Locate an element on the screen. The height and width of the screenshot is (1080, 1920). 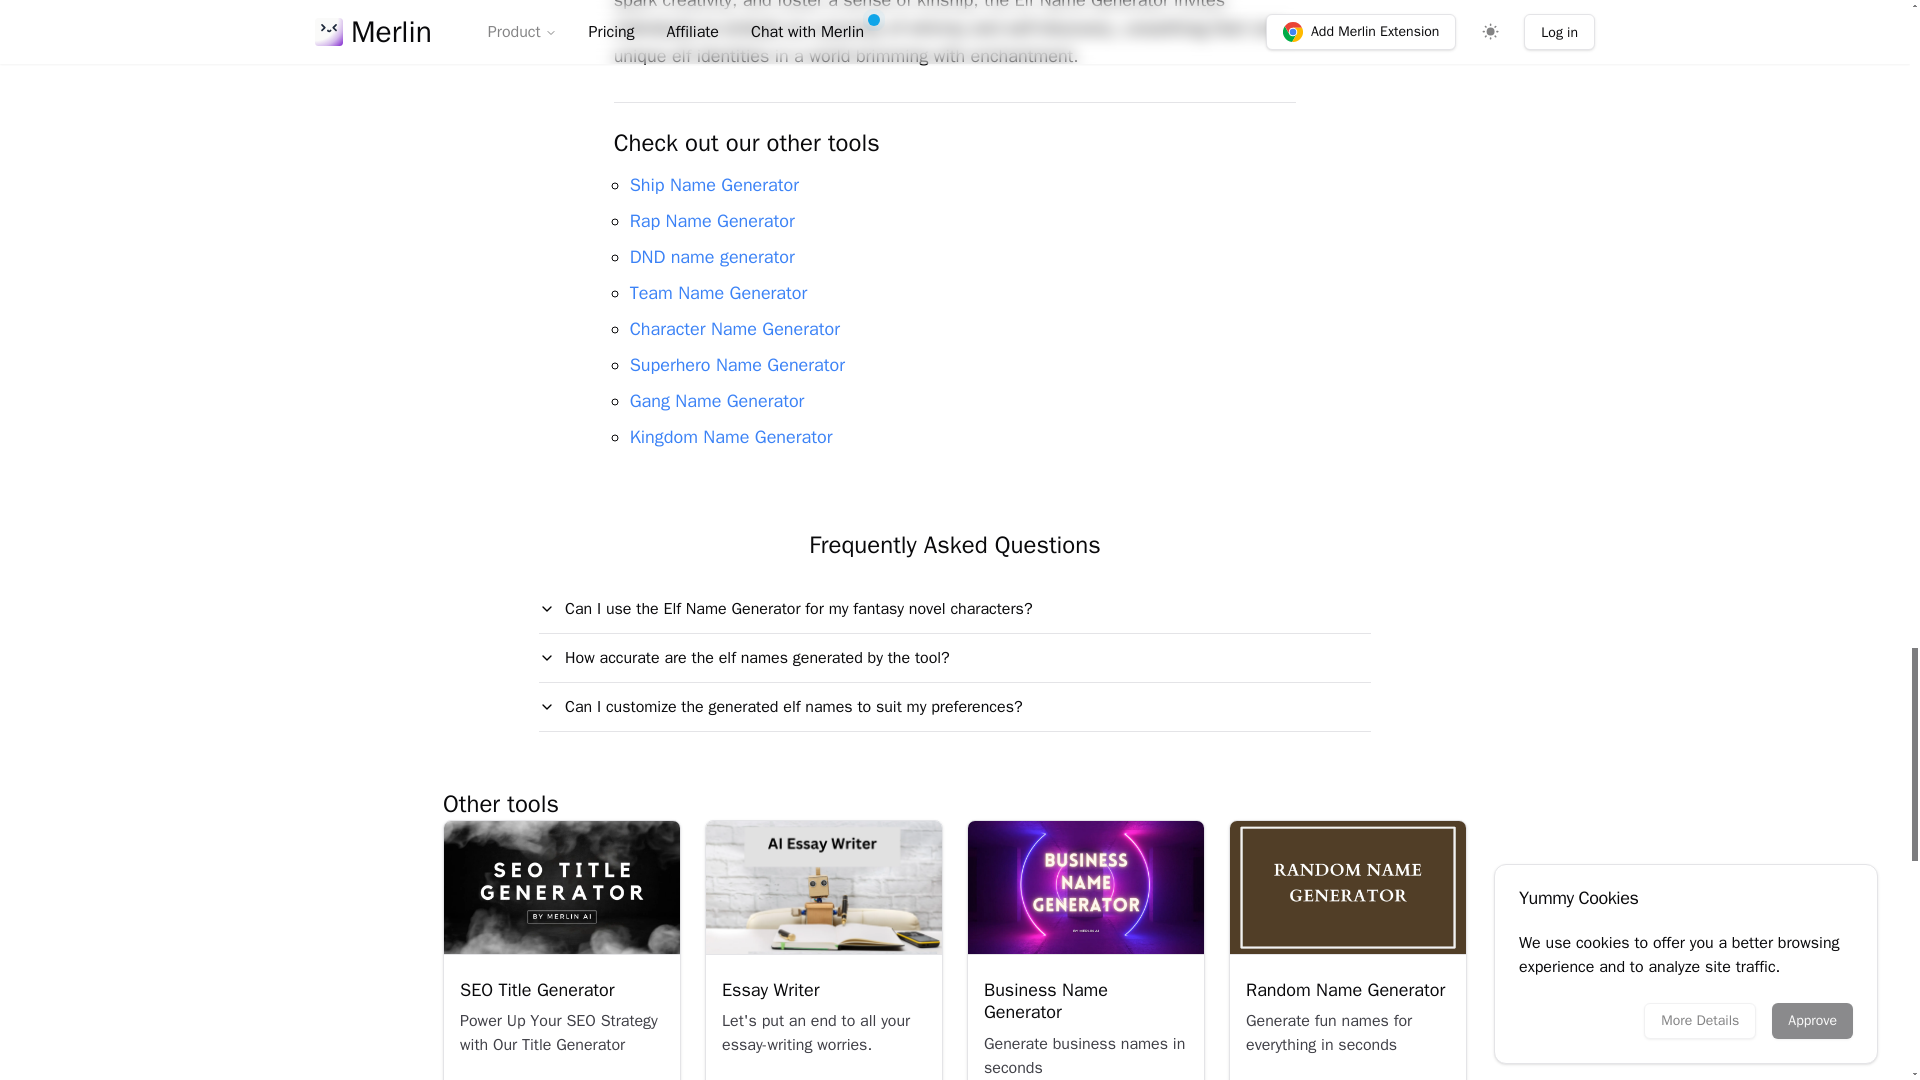
Rap Name Generator is located at coordinates (712, 220).